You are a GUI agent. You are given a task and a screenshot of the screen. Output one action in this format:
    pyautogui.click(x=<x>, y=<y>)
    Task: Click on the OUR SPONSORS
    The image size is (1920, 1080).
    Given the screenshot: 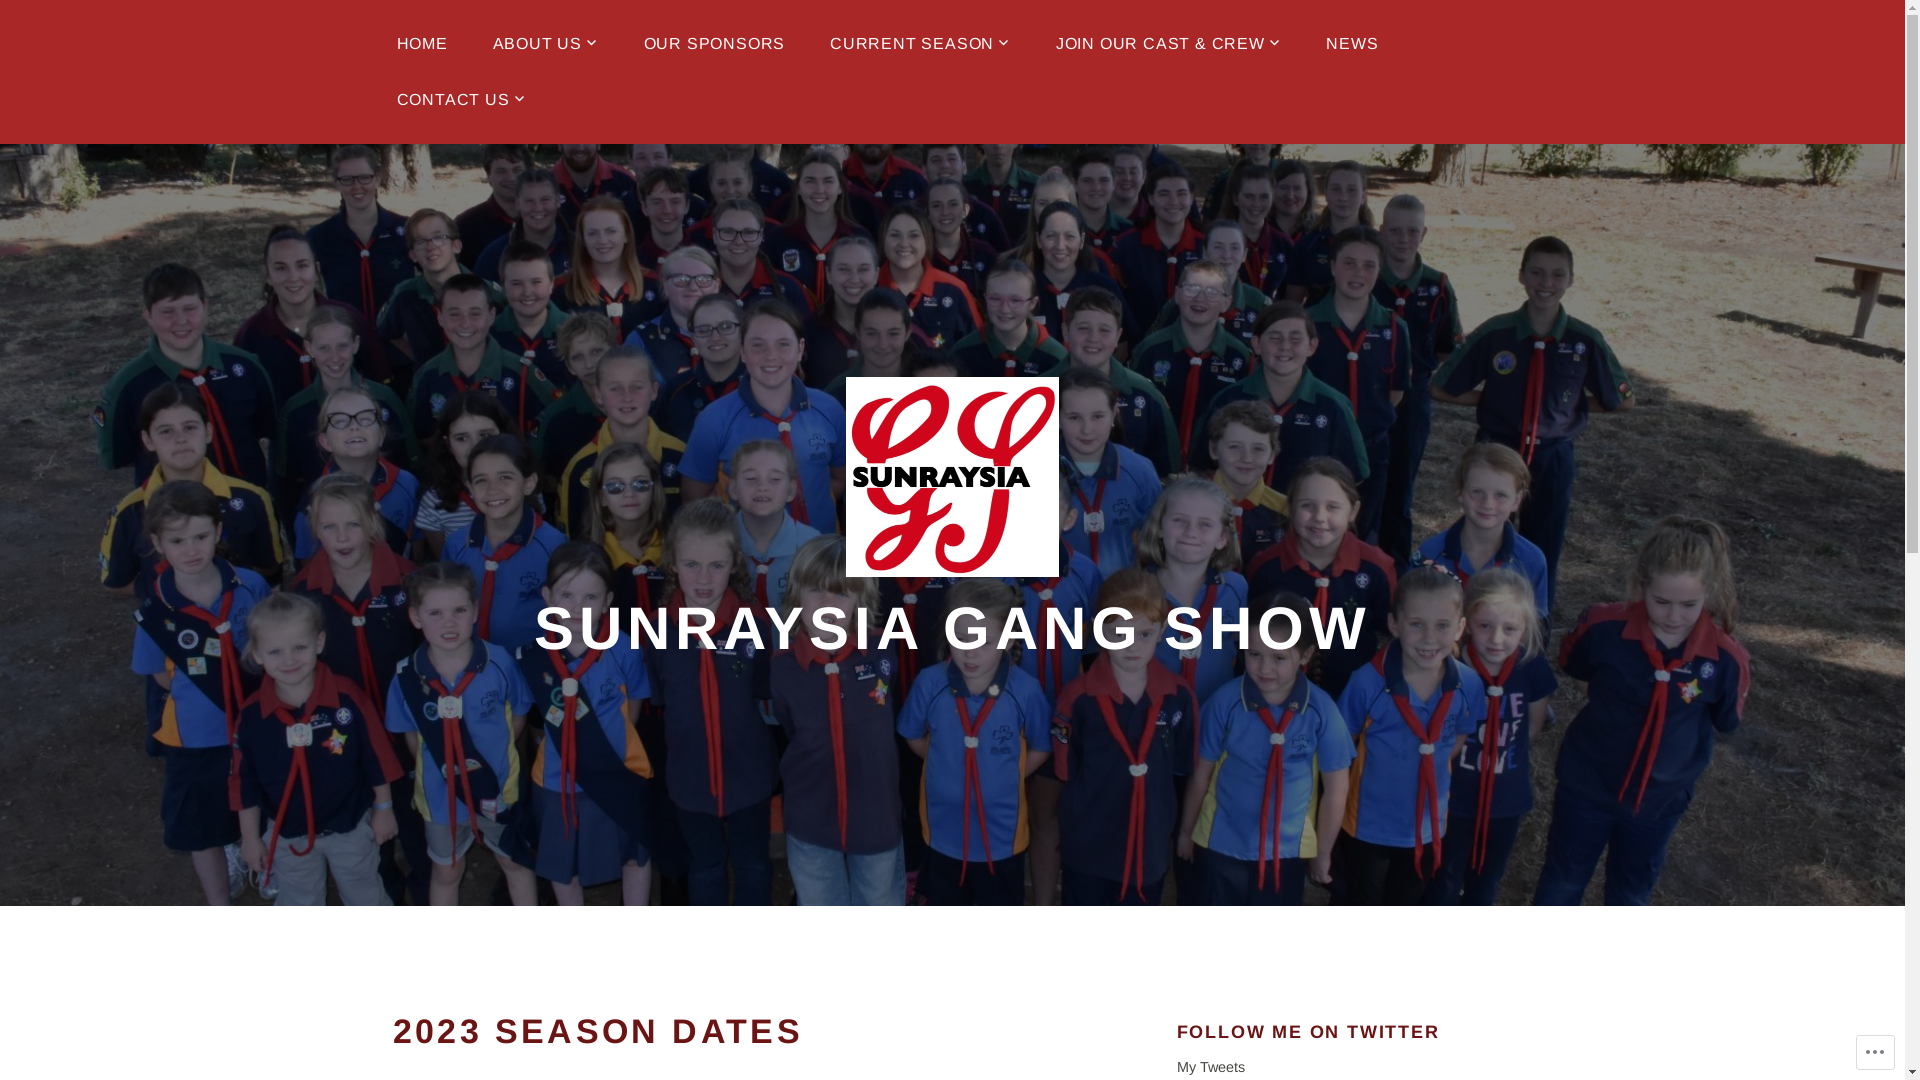 What is the action you would take?
    pyautogui.click(x=715, y=44)
    